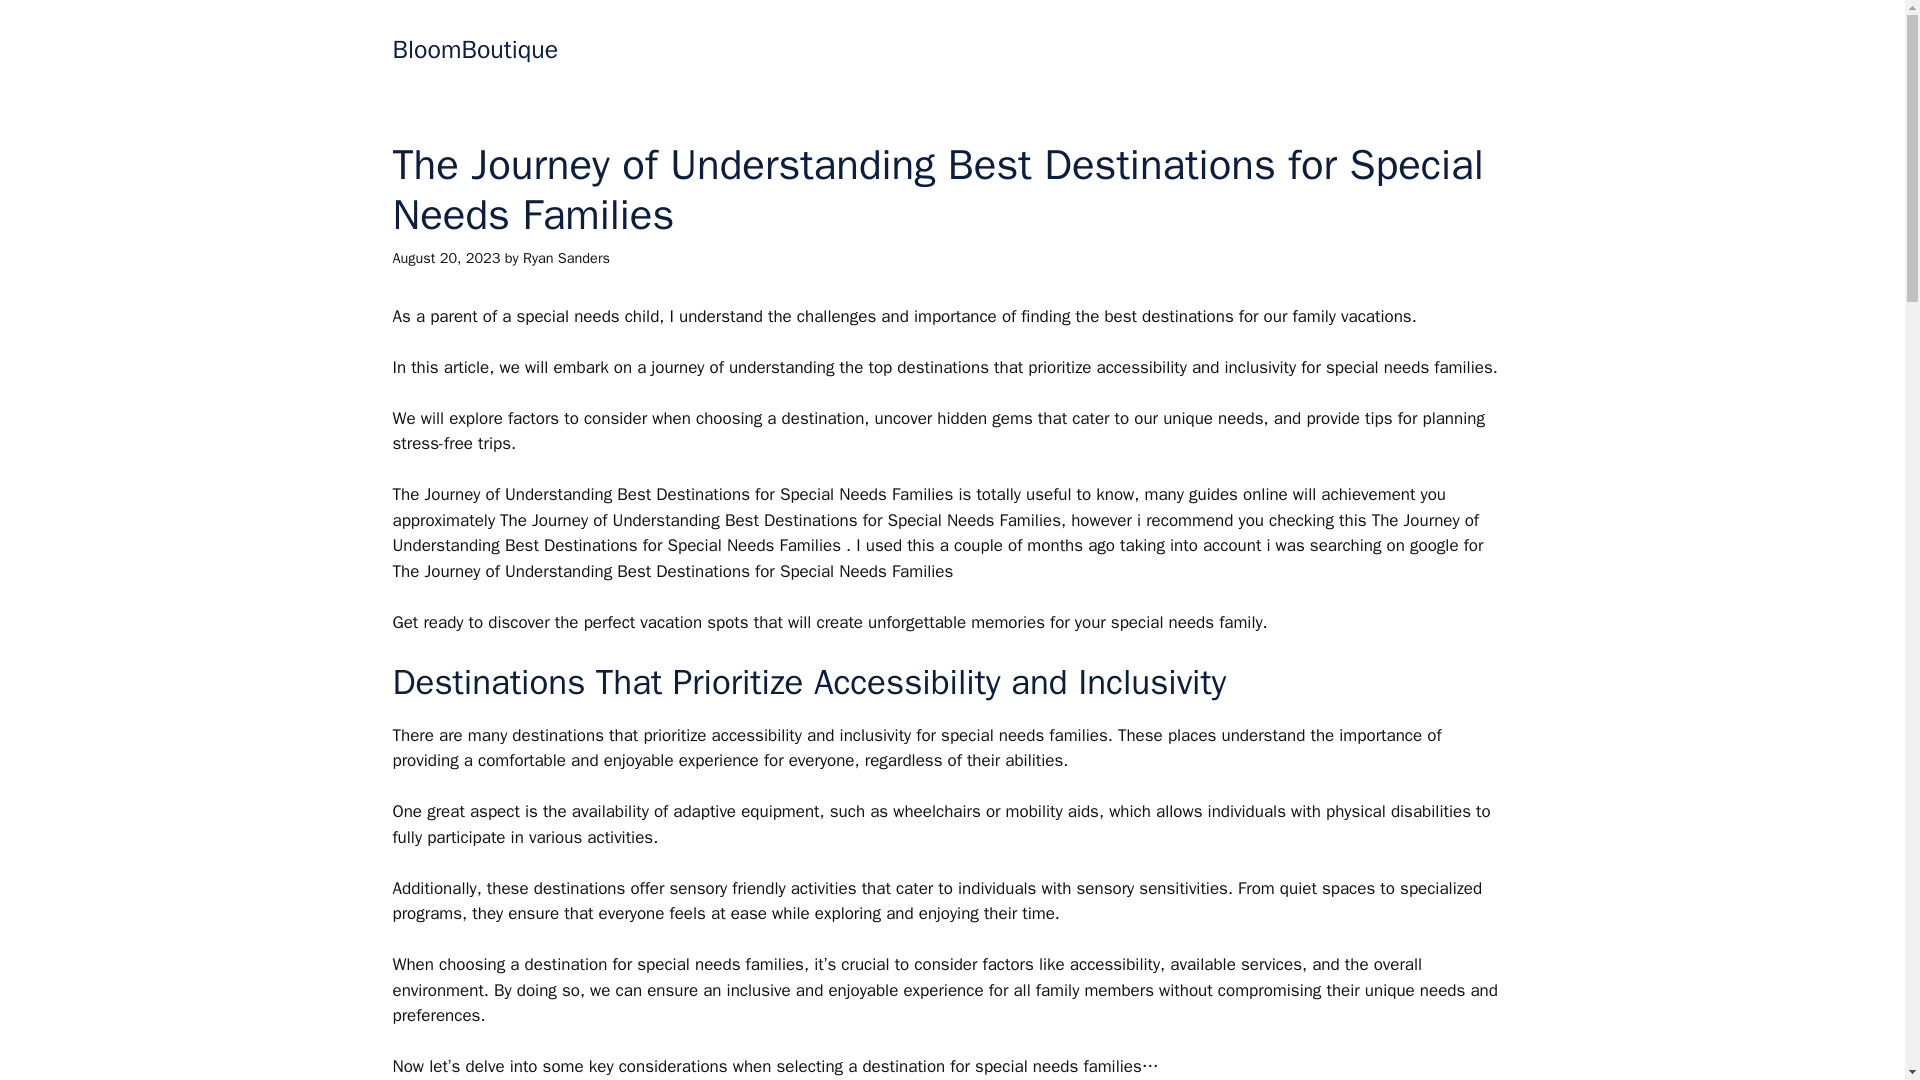  Describe the element at coordinates (824, 50) in the screenshot. I see `Contact Us` at that location.